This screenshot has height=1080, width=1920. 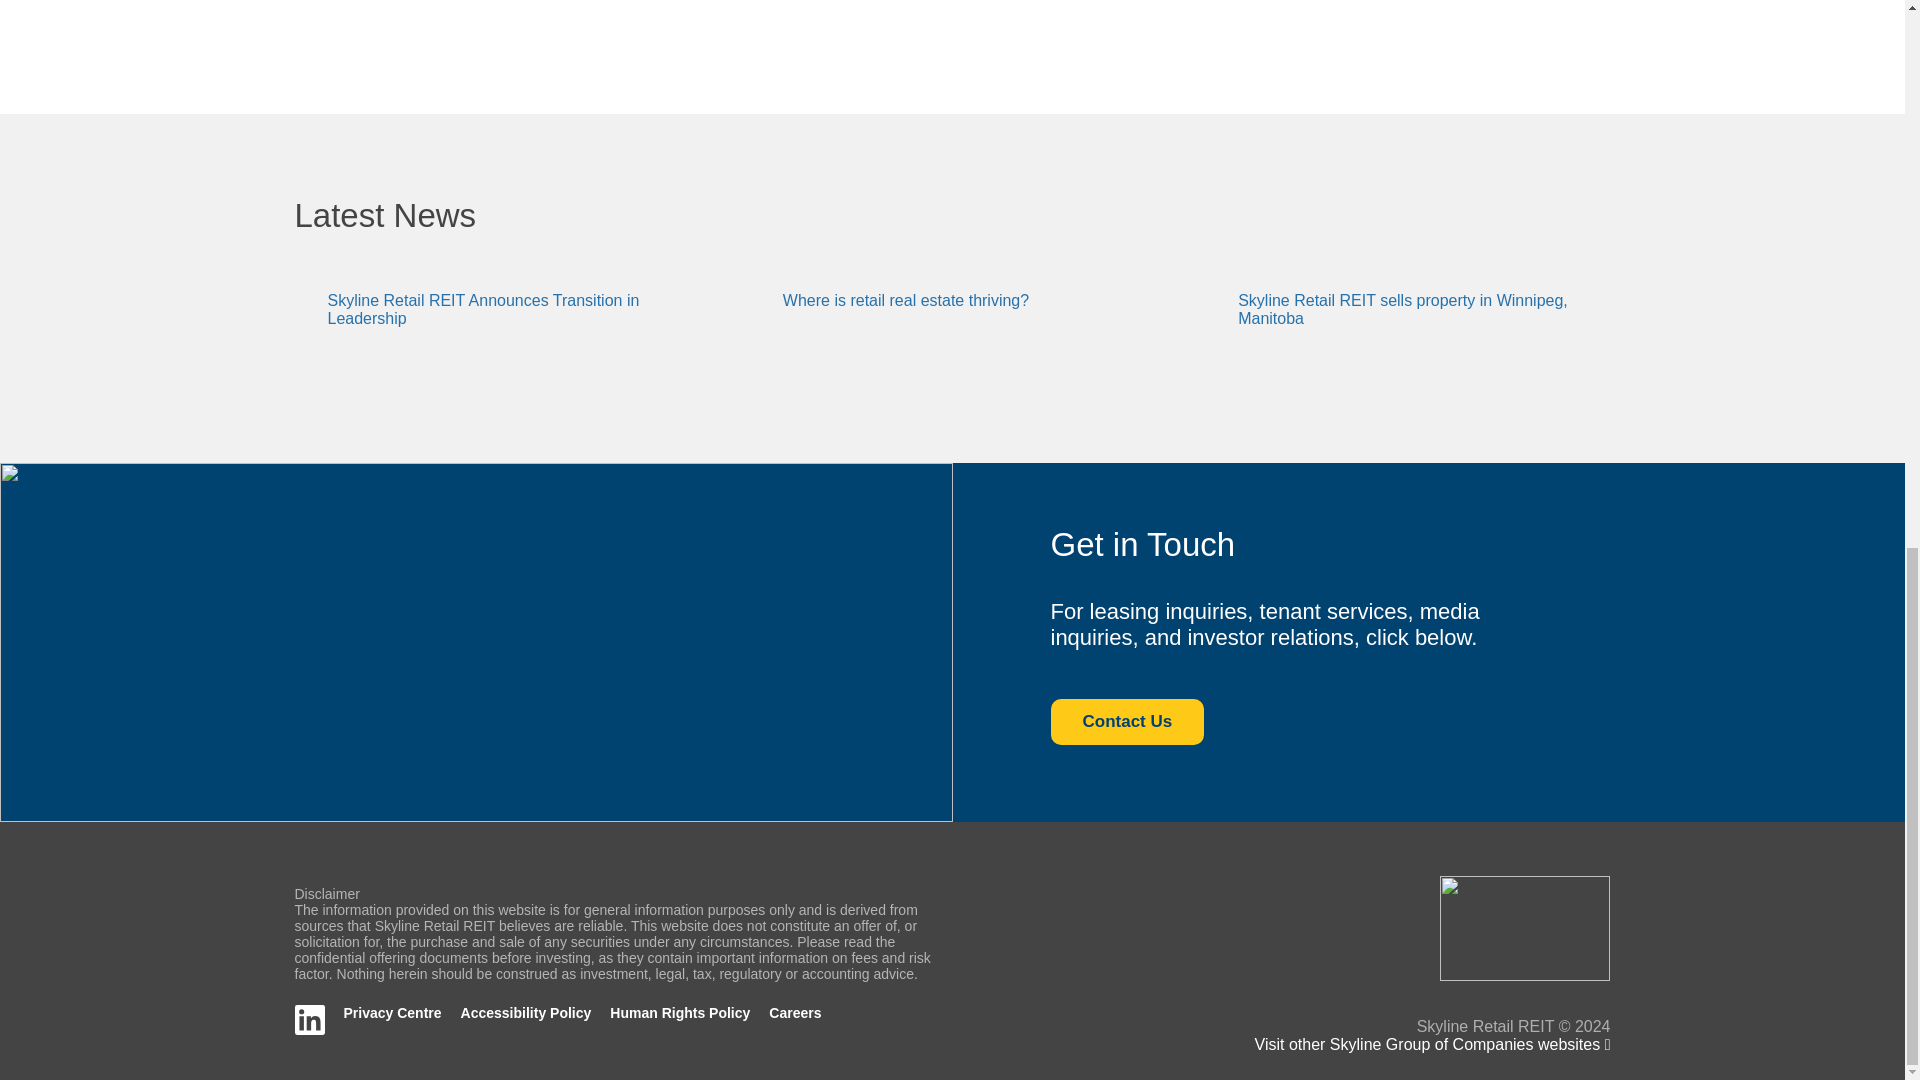 I want to click on Visit other Skyline Group of Companies websites, so click(x=1432, y=1044).